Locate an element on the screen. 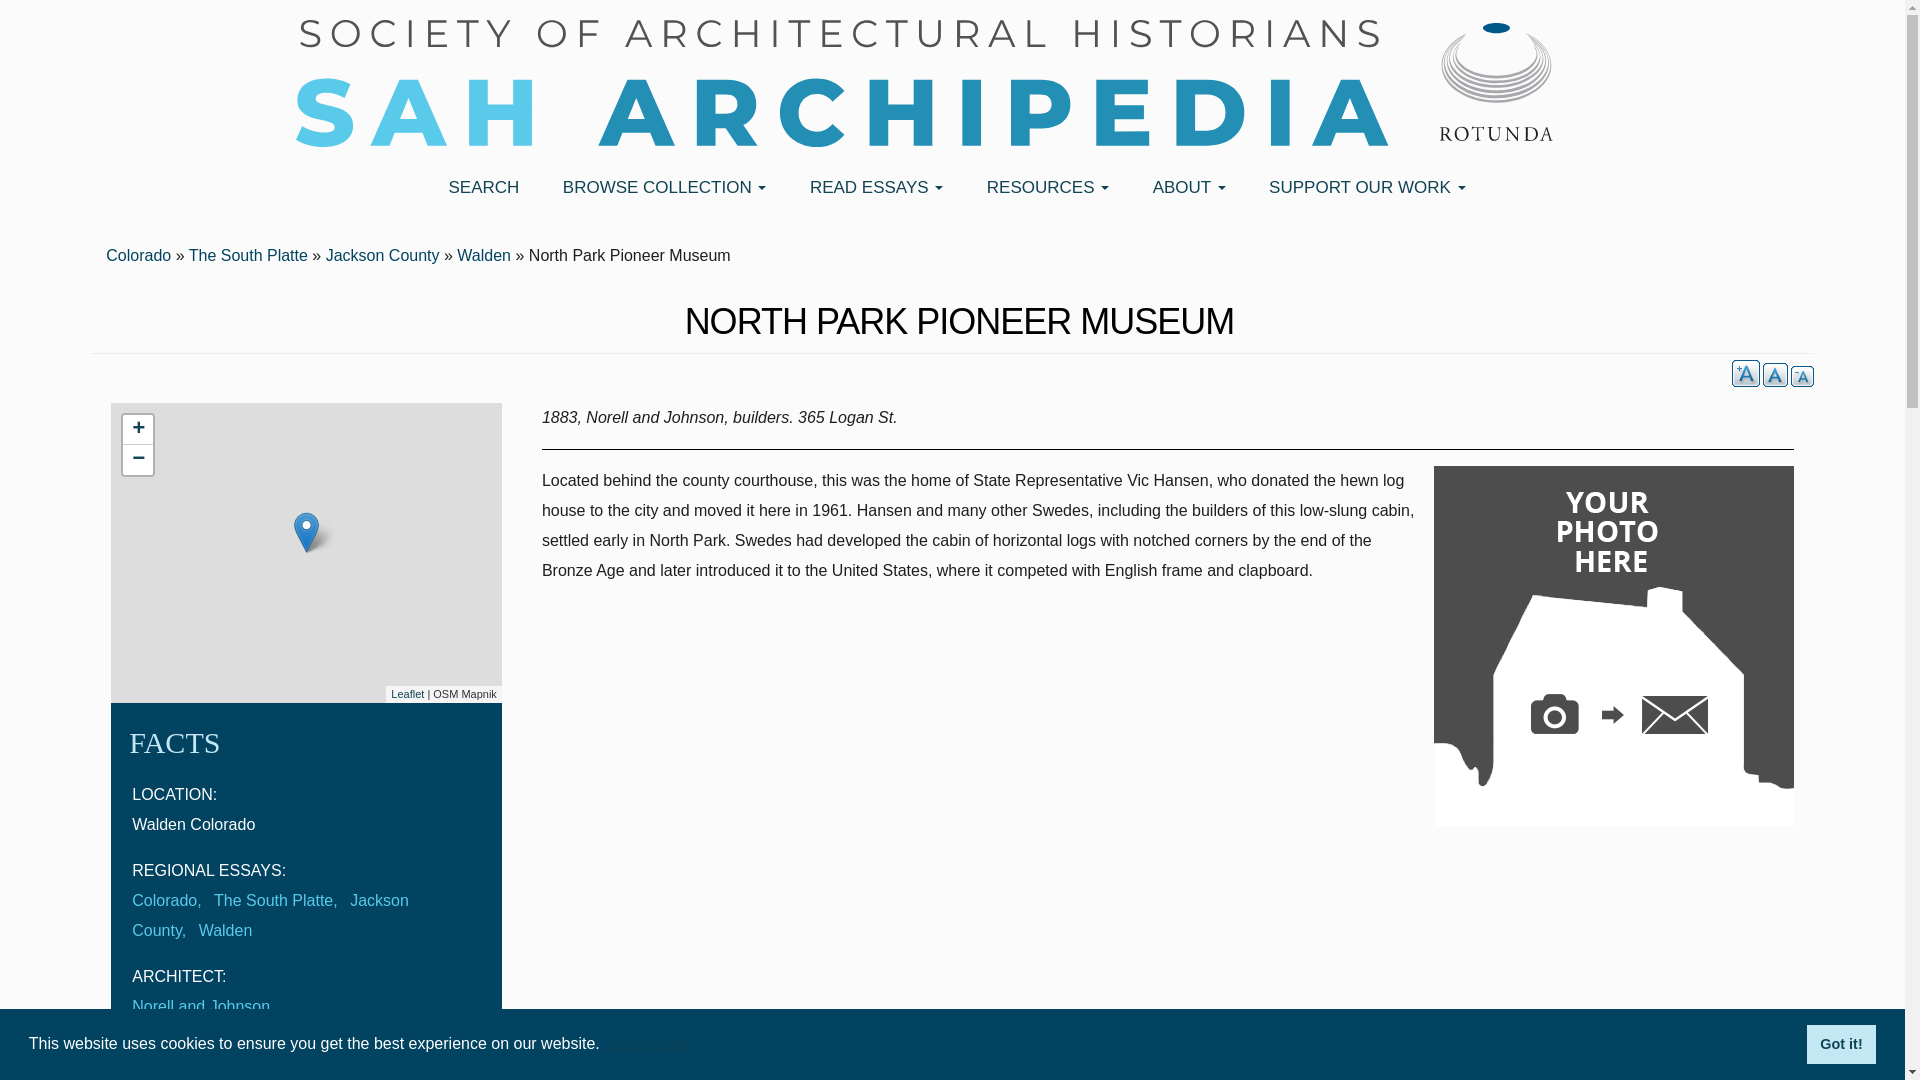  Got it! is located at coordinates (1840, 1043).